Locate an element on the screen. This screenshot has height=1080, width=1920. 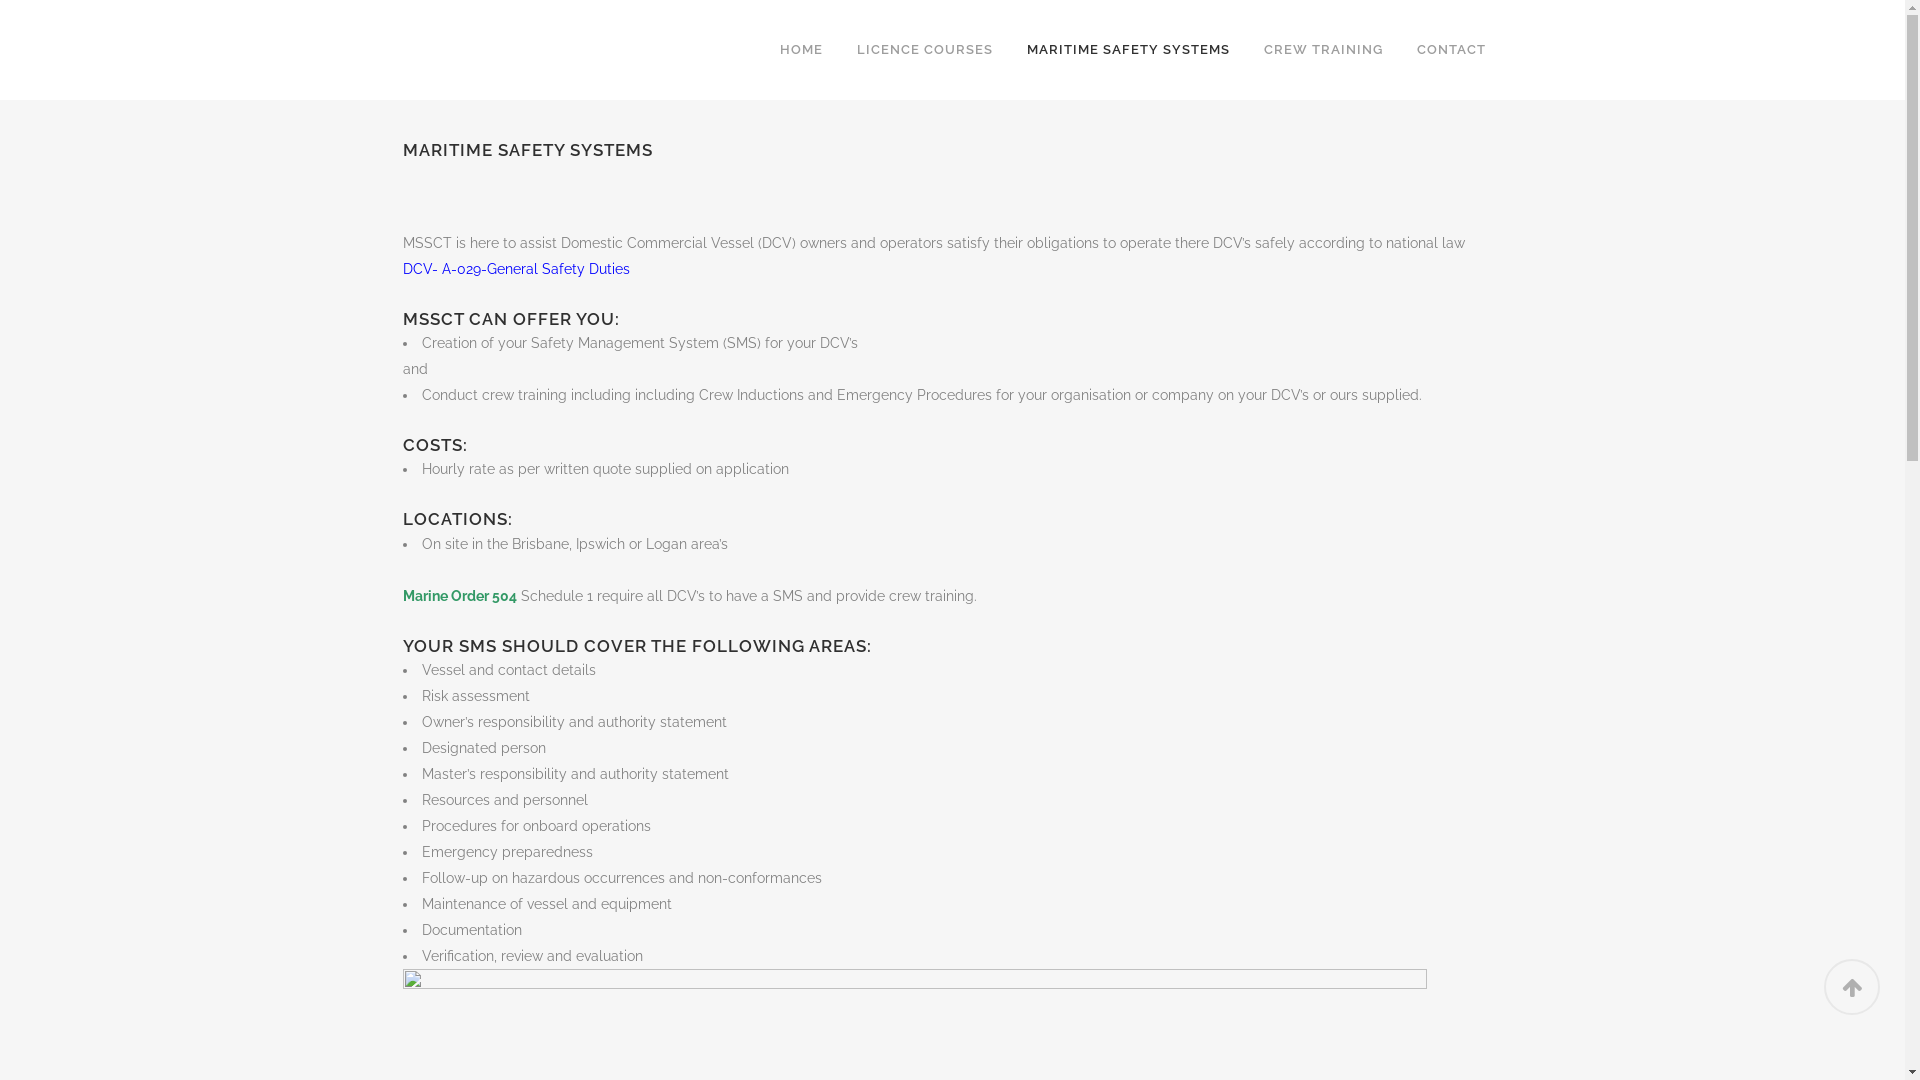
MARITIME SAFETY SYSTEMS is located at coordinates (1128, 50).